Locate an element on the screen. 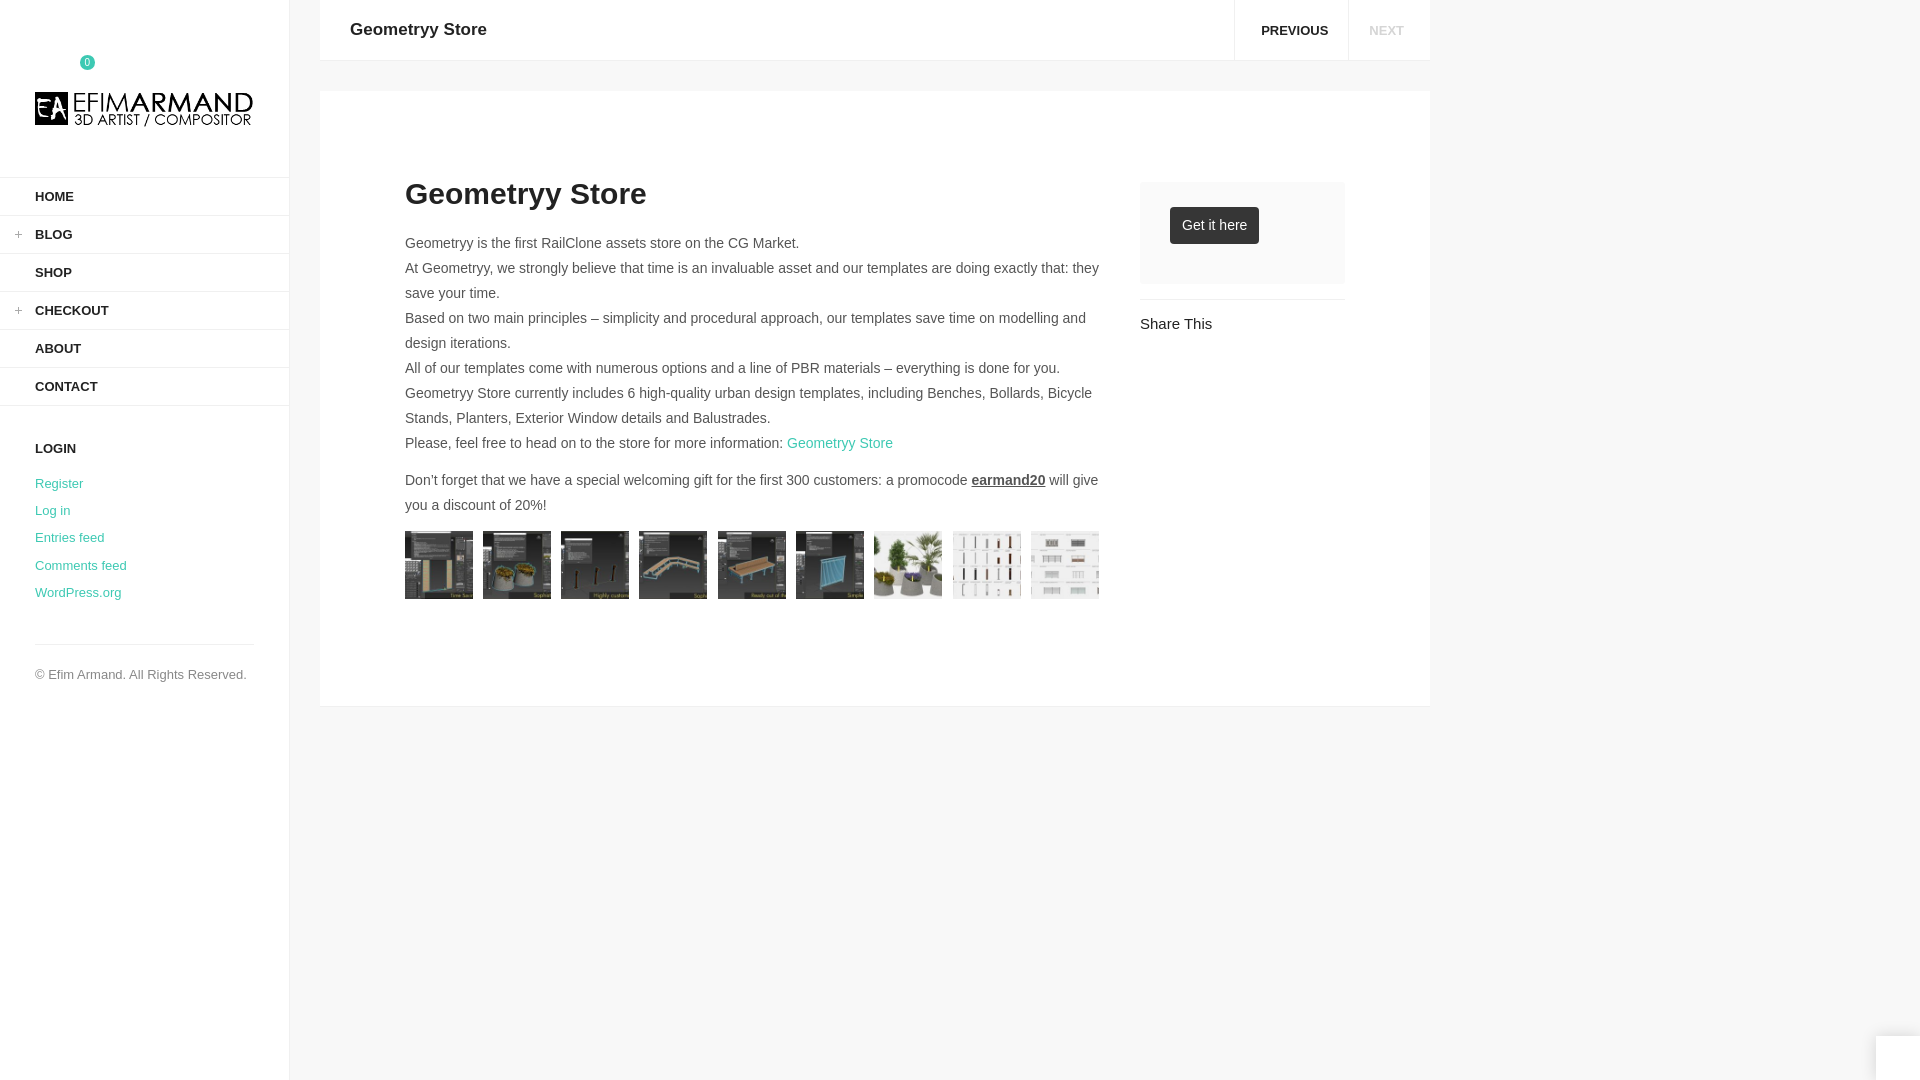 The image size is (1920, 1080). Register is located at coordinates (58, 484).